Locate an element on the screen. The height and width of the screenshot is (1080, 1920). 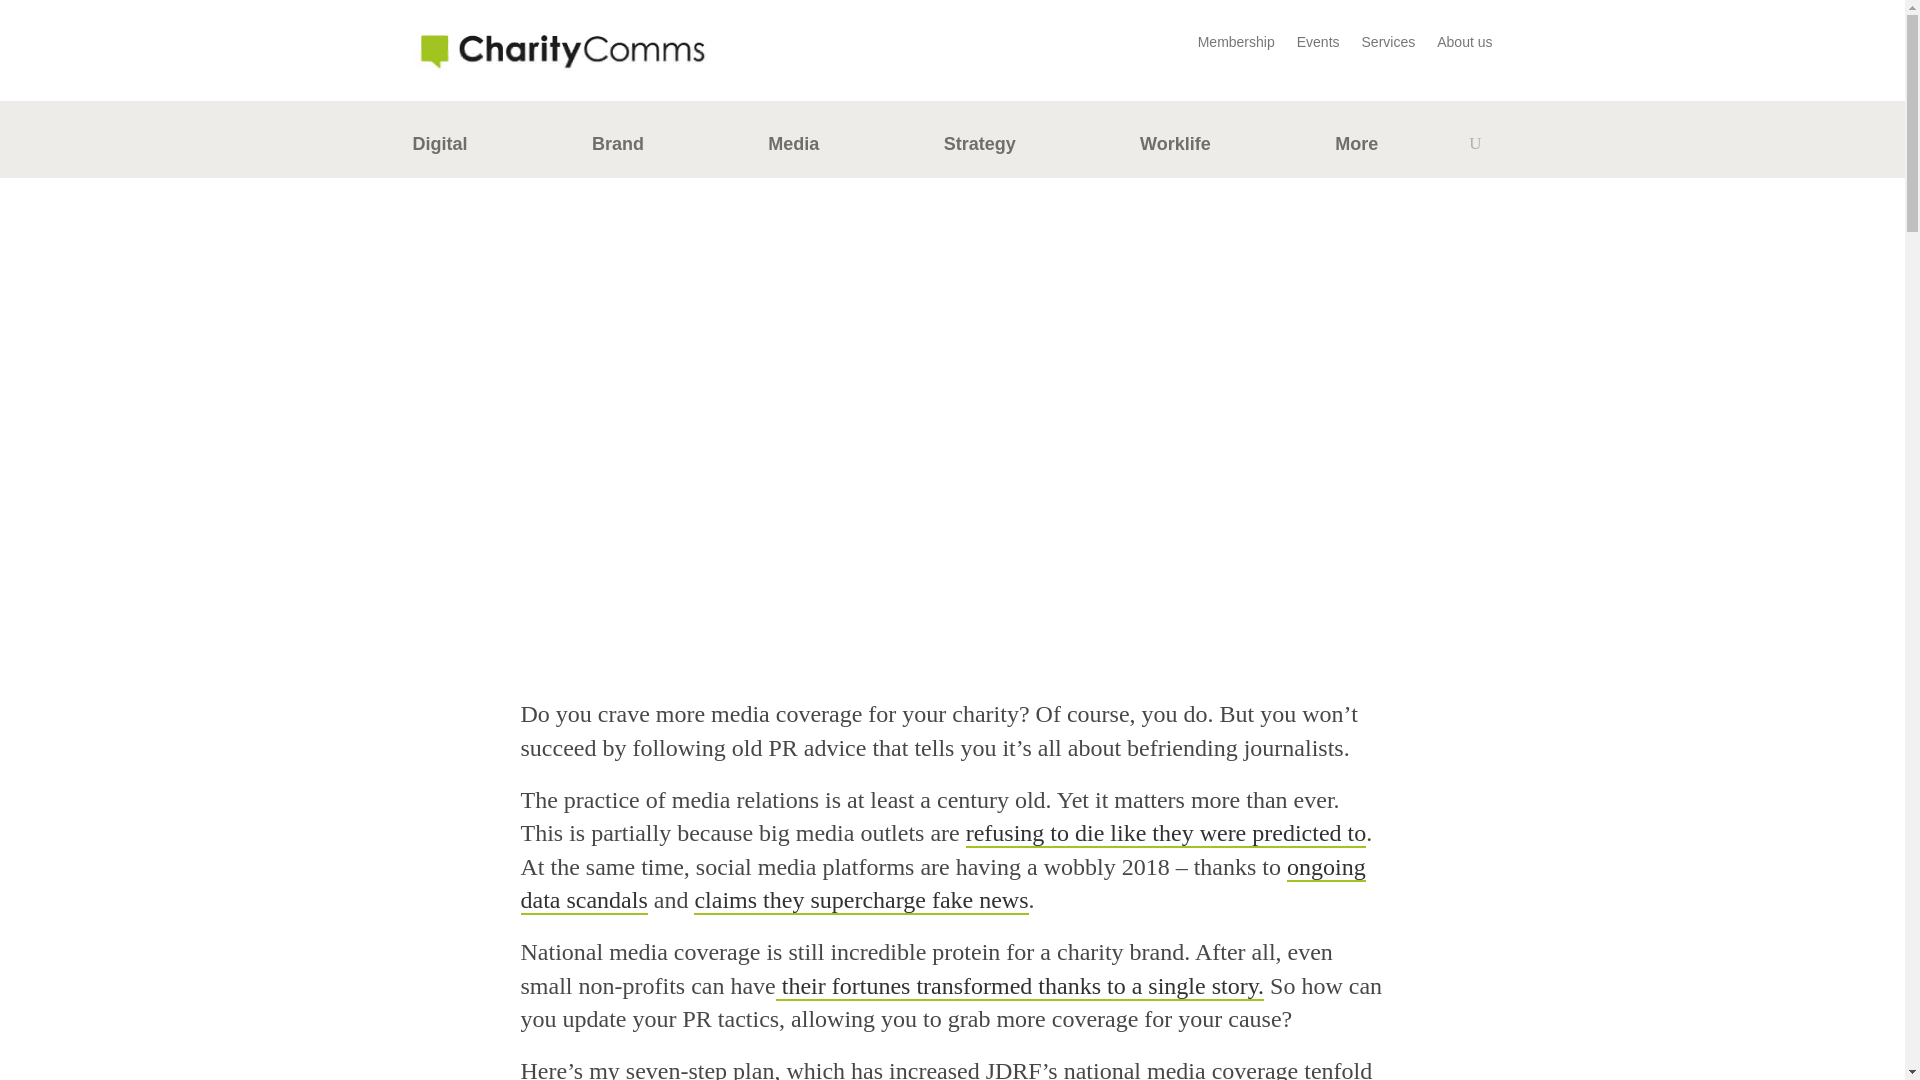
Events is located at coordinates (1318, 46).